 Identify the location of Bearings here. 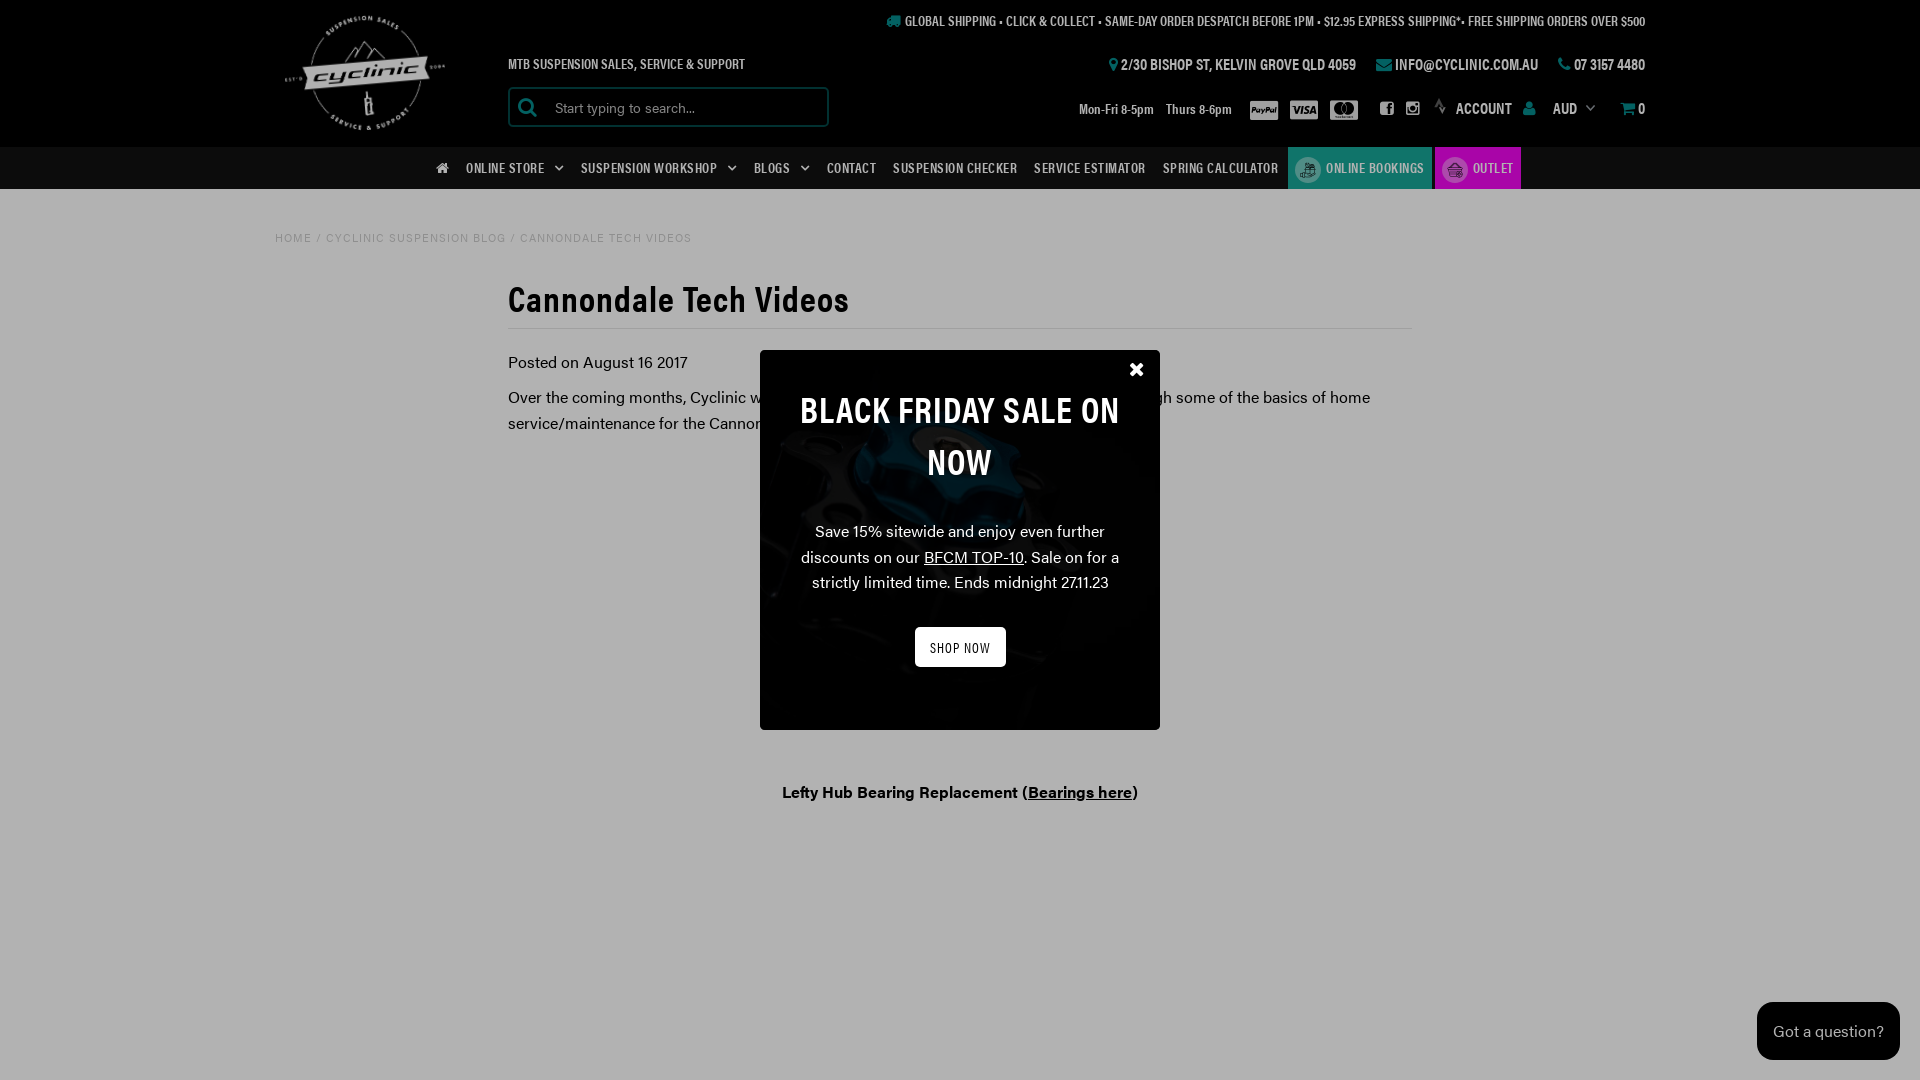
(1080, 792).